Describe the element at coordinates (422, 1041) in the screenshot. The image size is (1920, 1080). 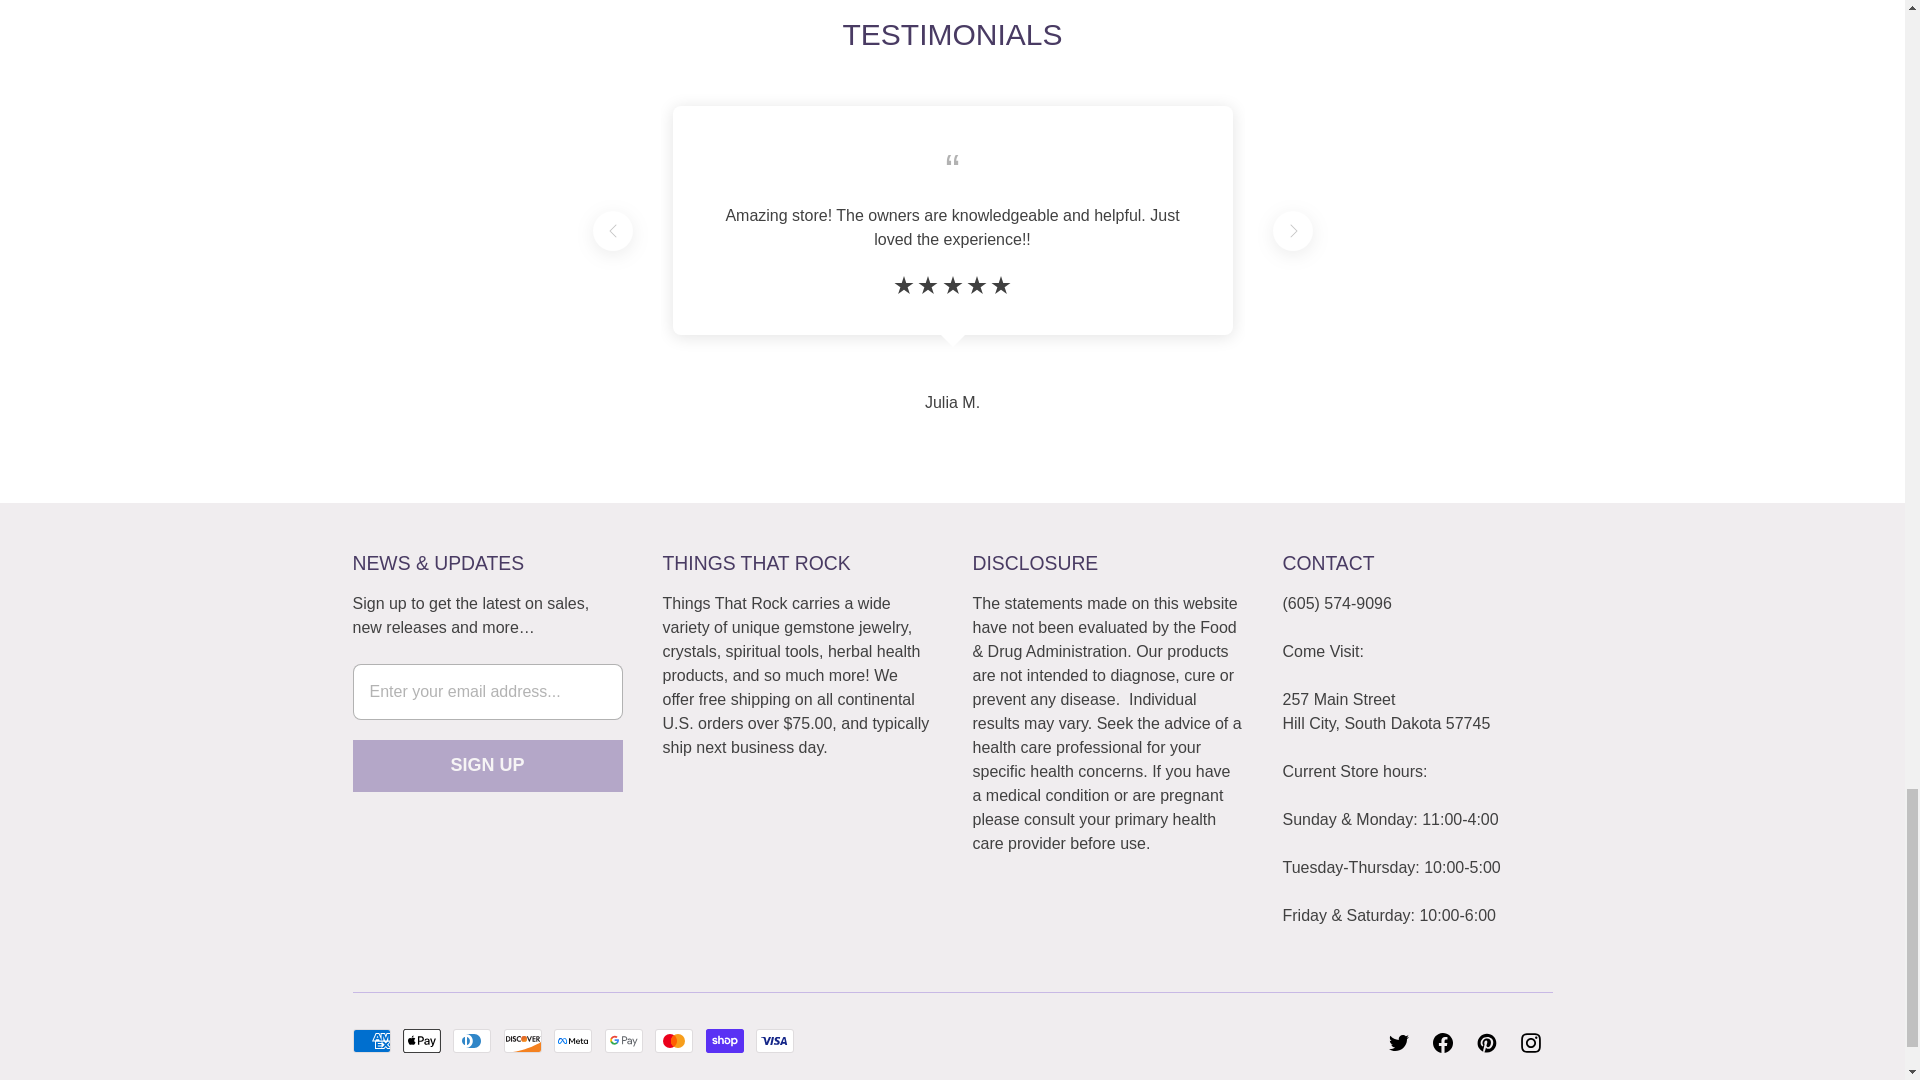
I see `Apple Pay` at that location.